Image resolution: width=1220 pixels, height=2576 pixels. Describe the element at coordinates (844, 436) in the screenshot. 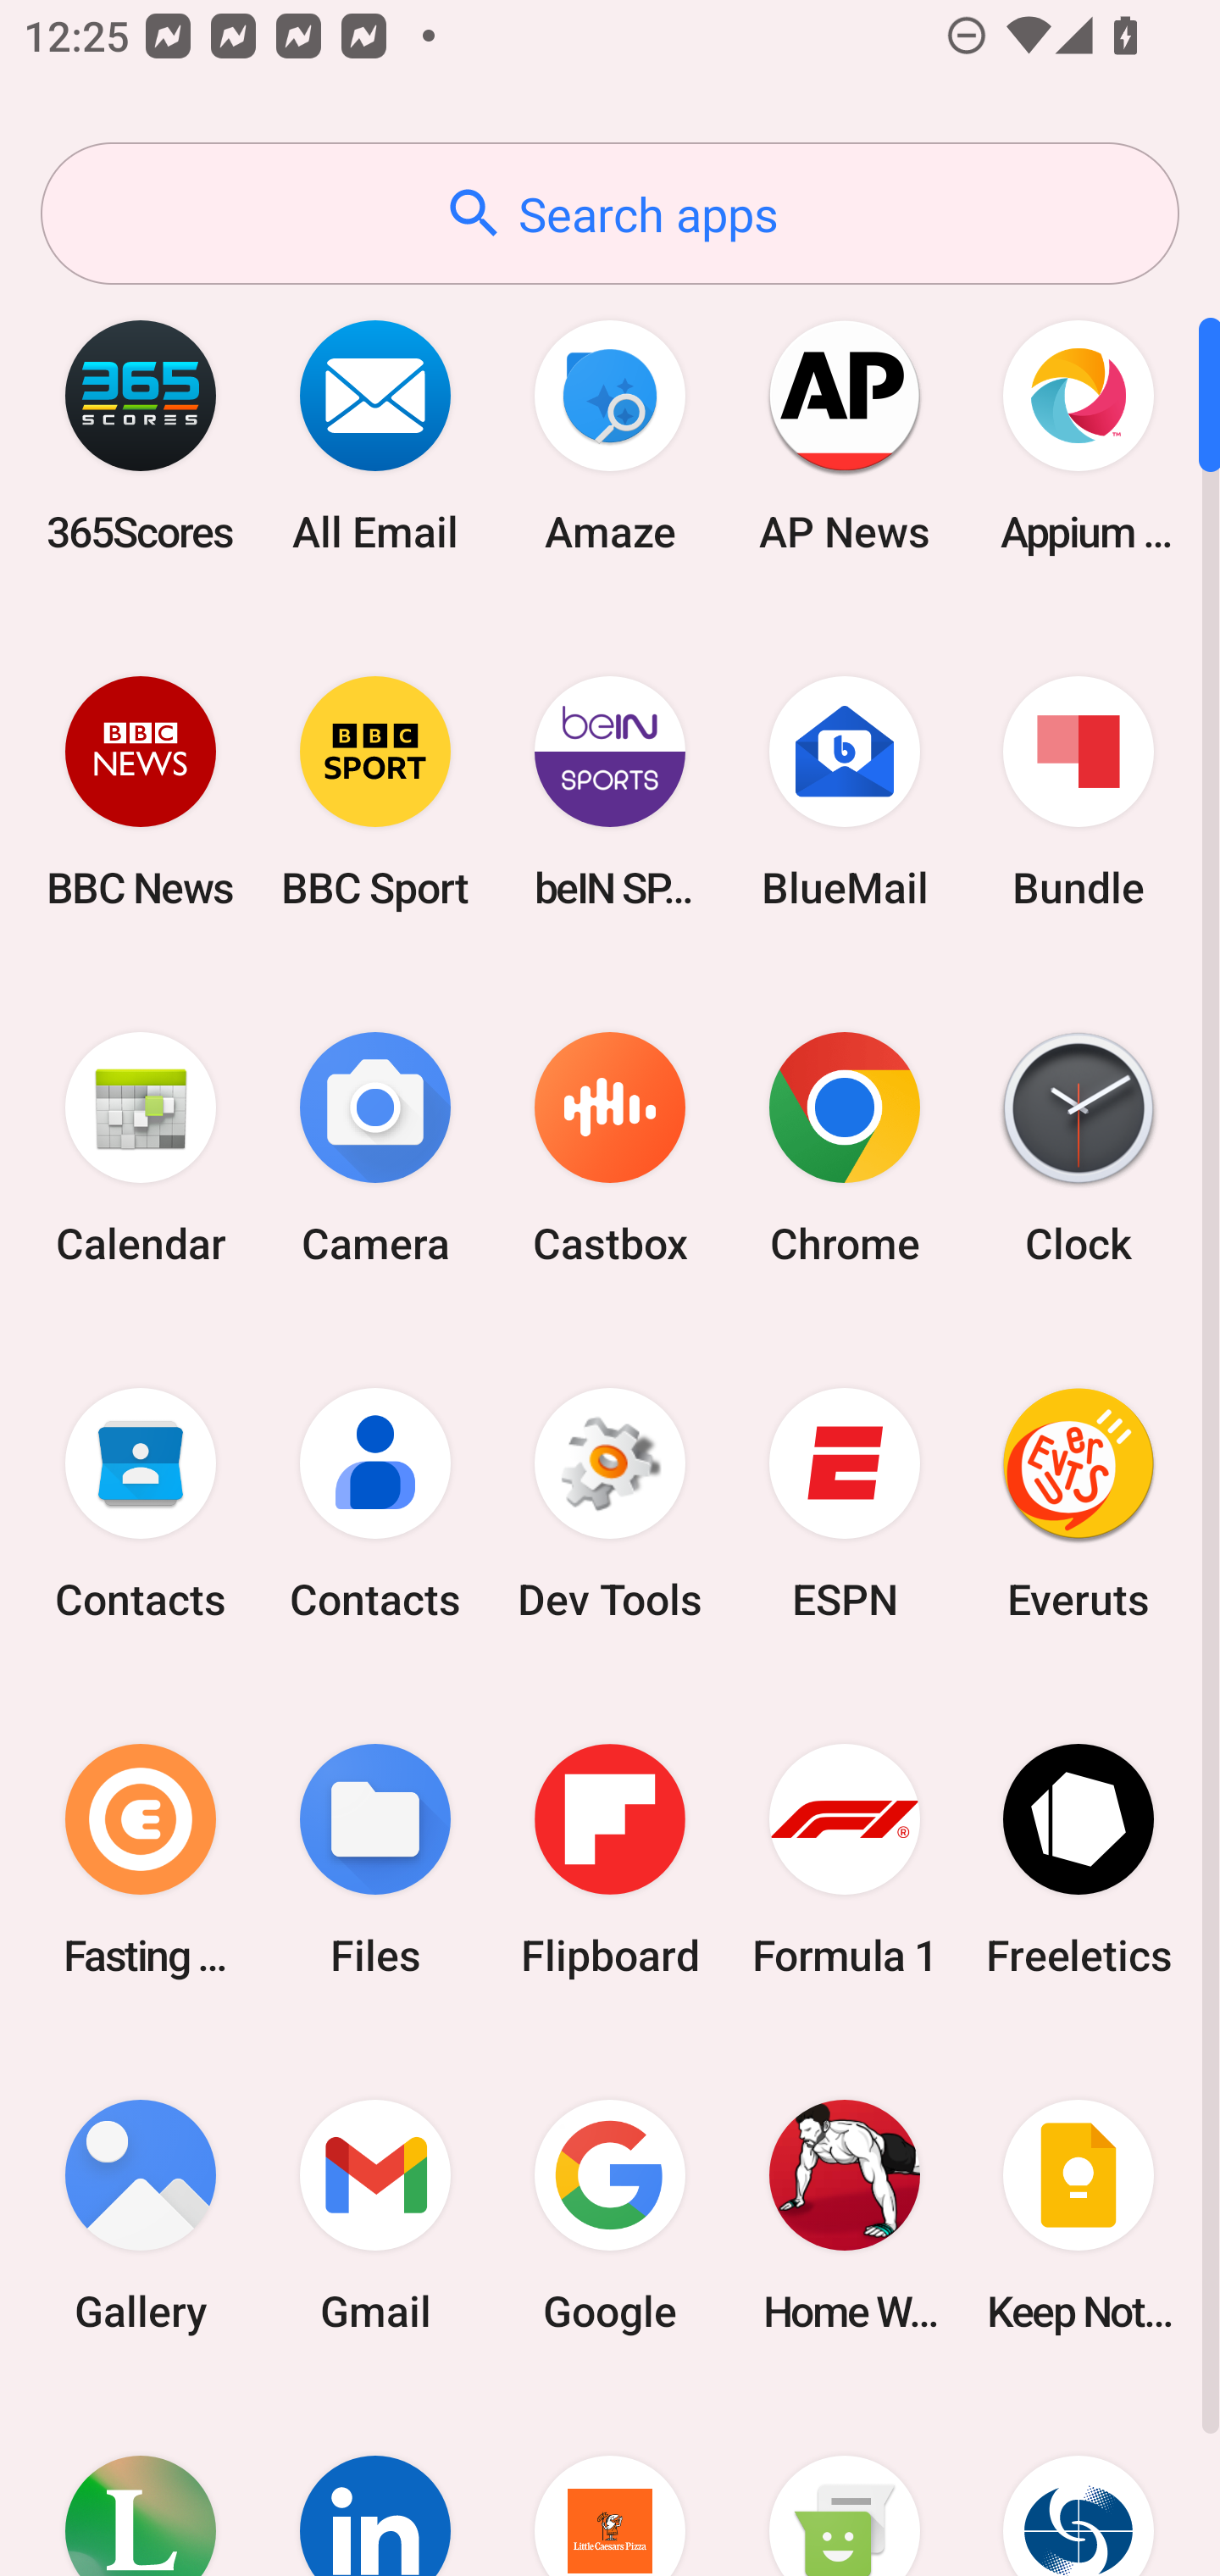

I see `AP News` at that location.